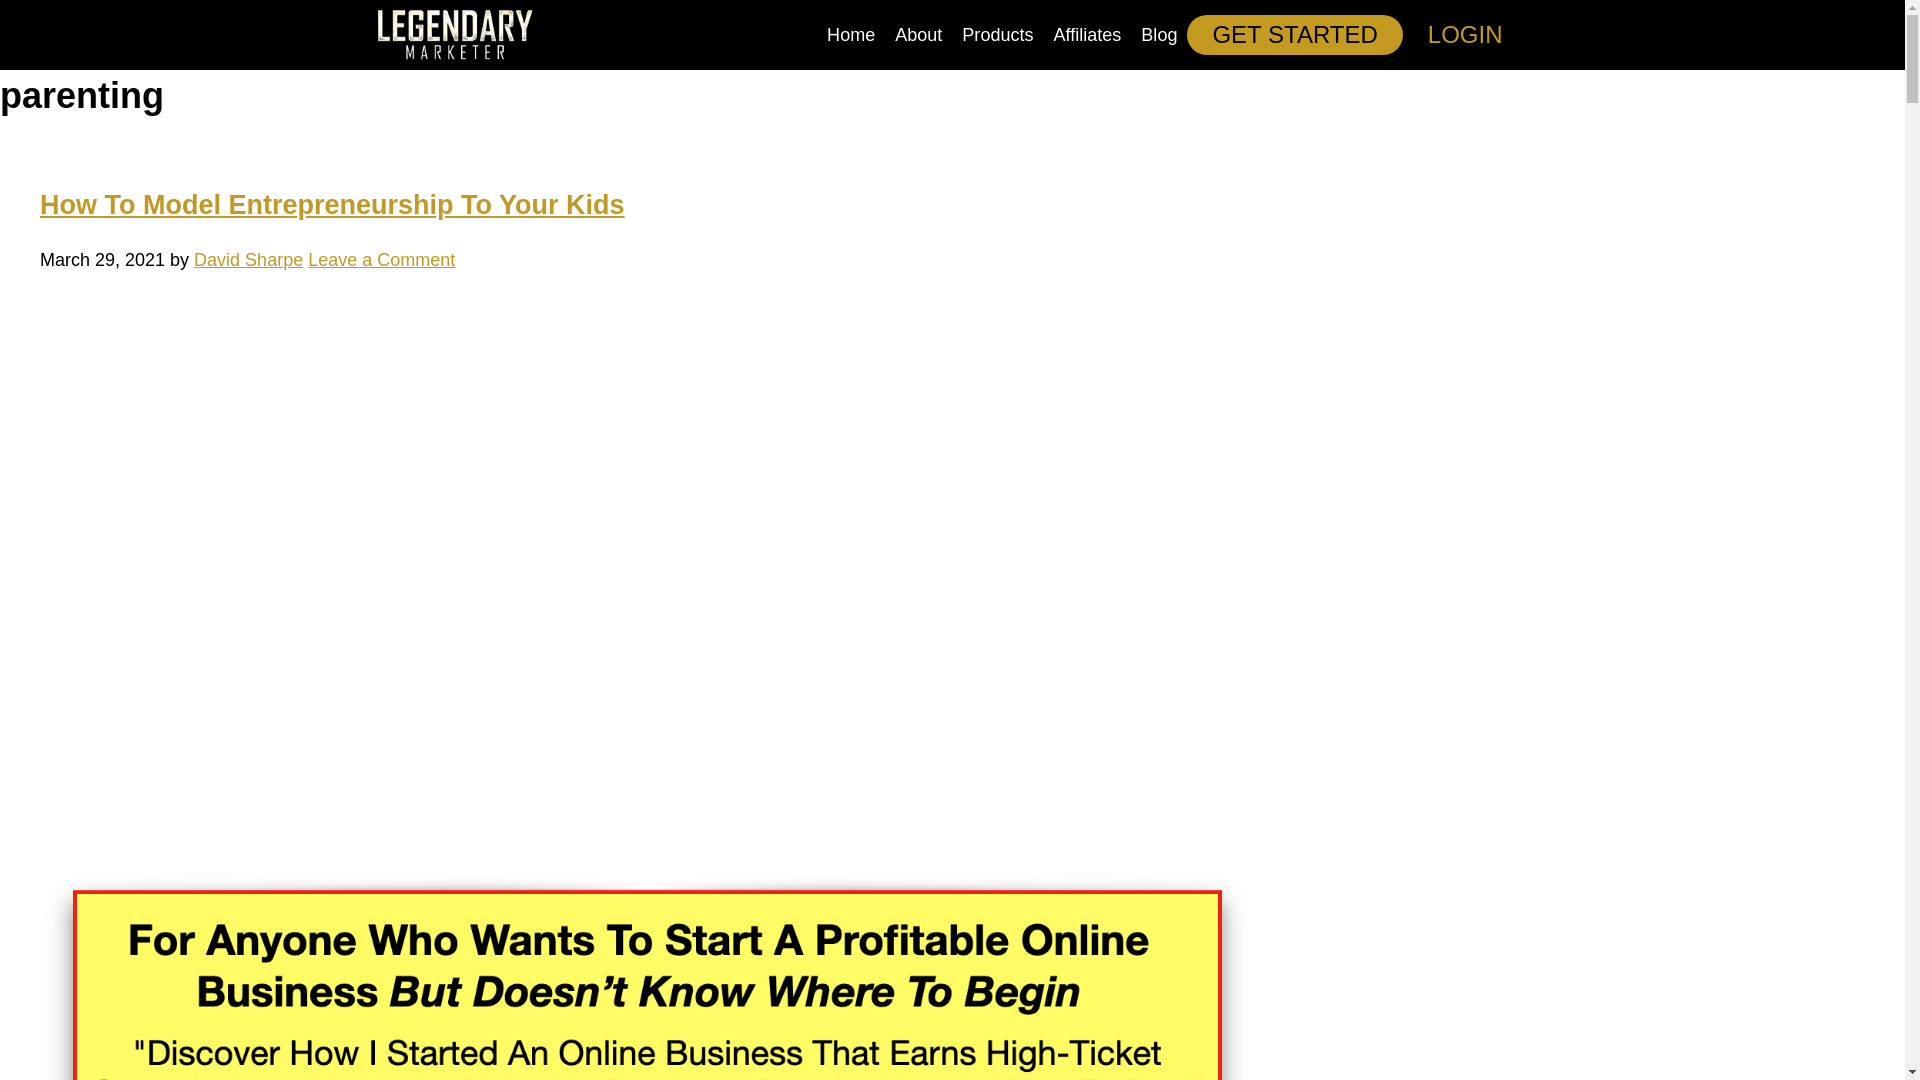  I want to click on Leave a Comment, so click(381, 260).